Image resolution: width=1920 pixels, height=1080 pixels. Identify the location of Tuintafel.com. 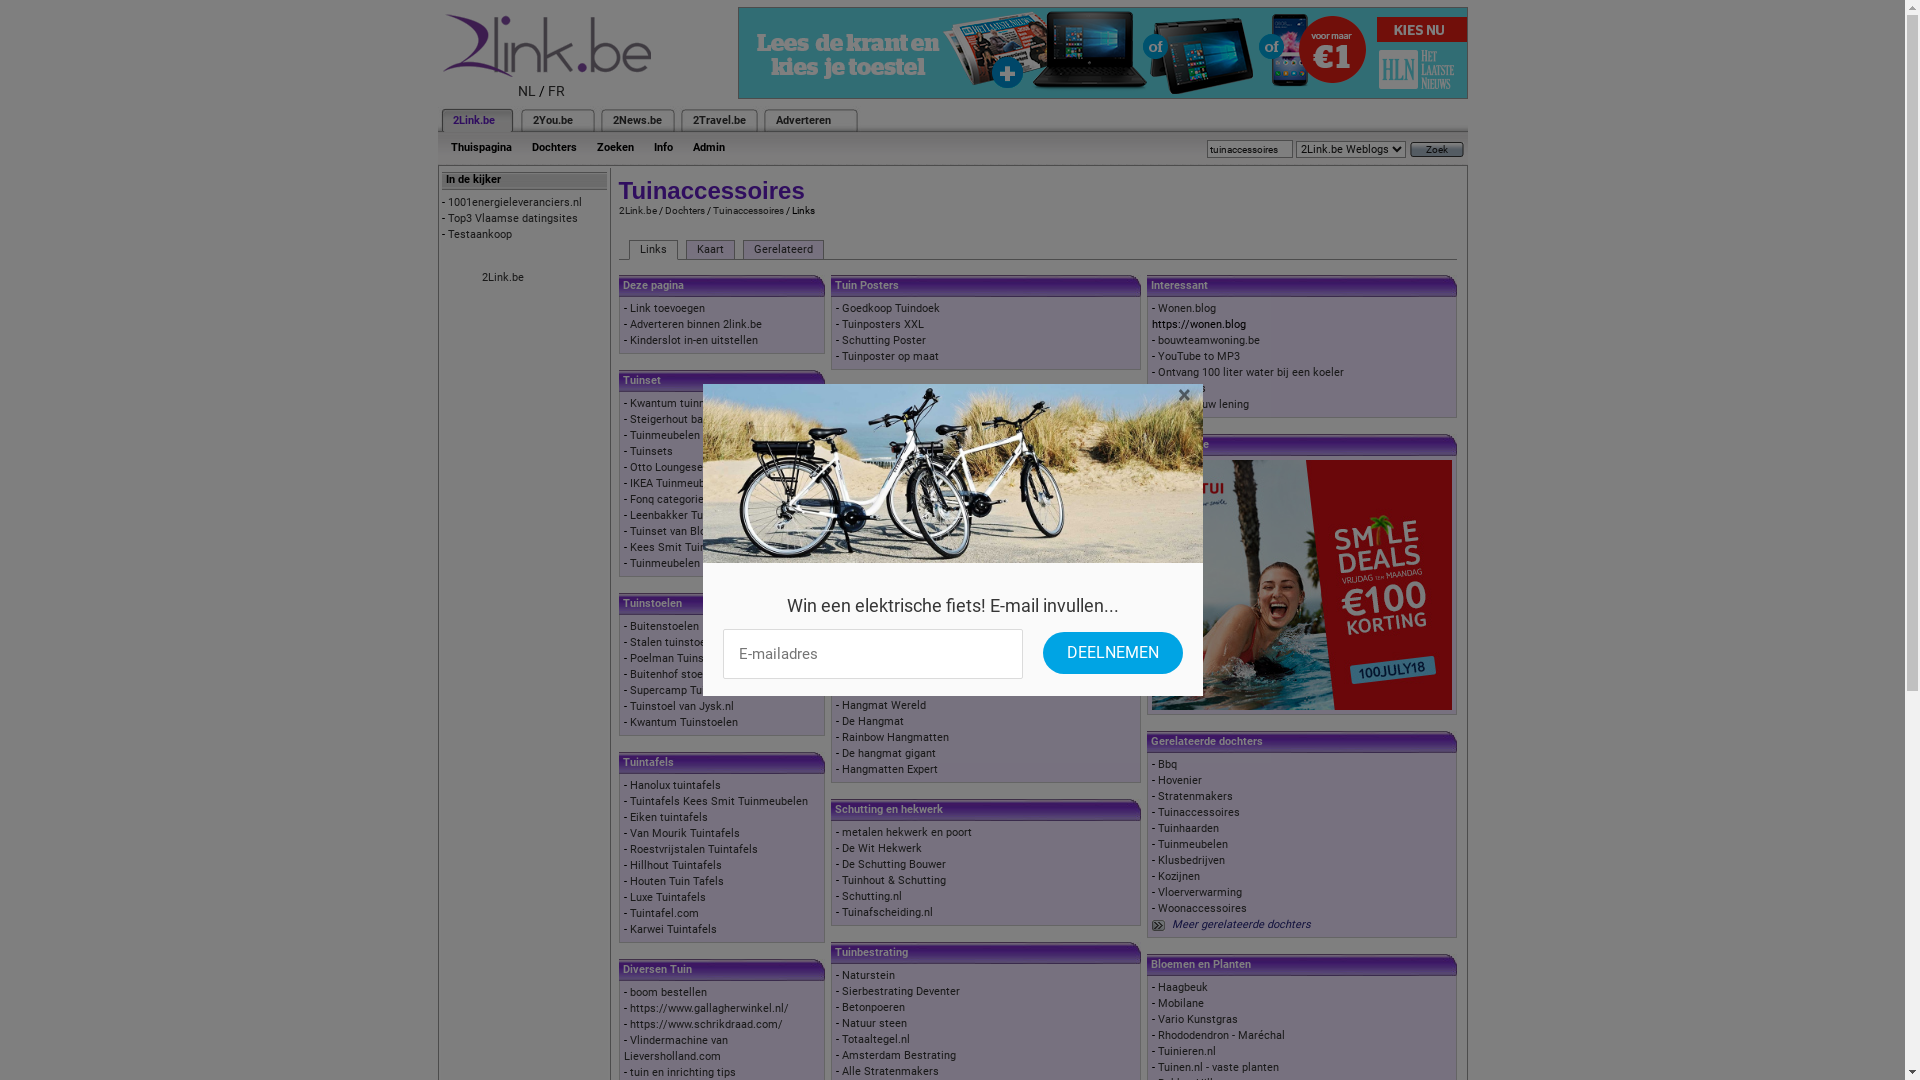
(664, 914).